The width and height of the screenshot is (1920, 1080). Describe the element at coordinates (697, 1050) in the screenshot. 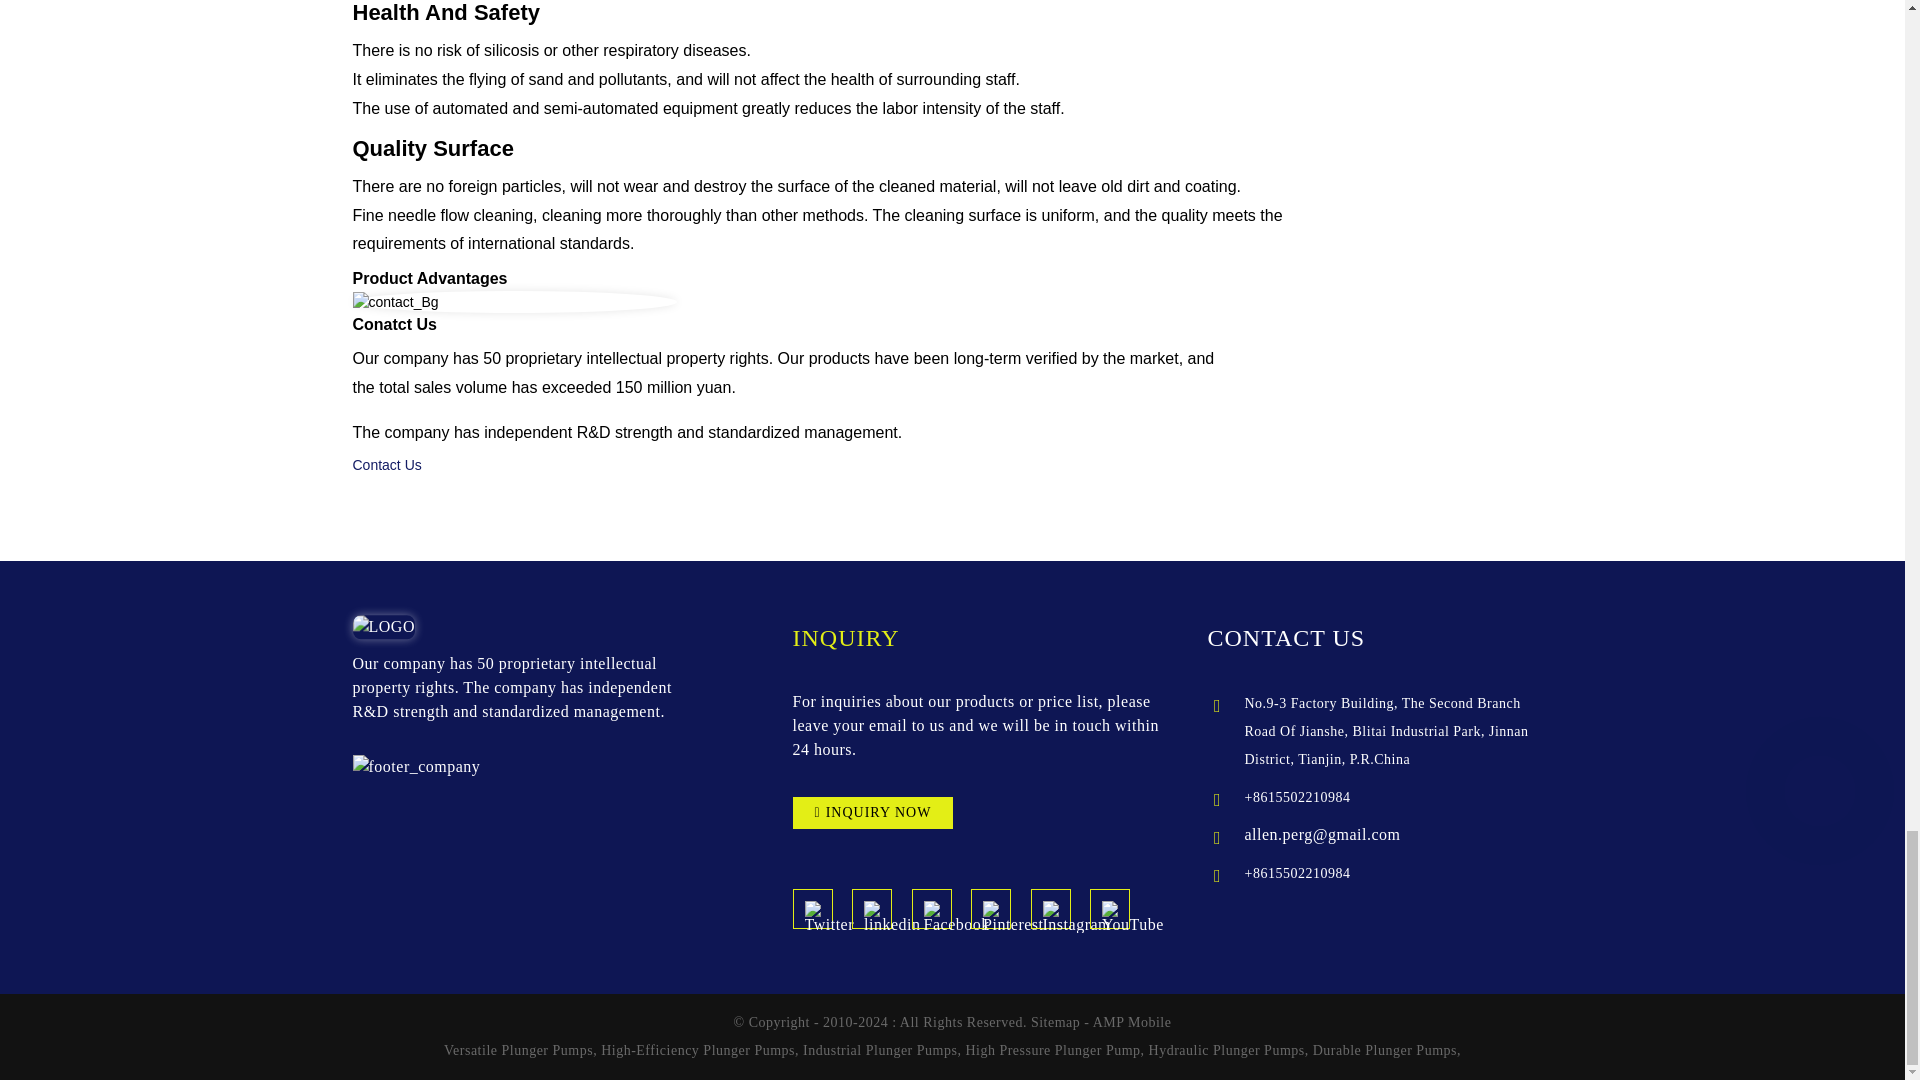

I see `High-Efficiency Plunger Pumps` at that location.